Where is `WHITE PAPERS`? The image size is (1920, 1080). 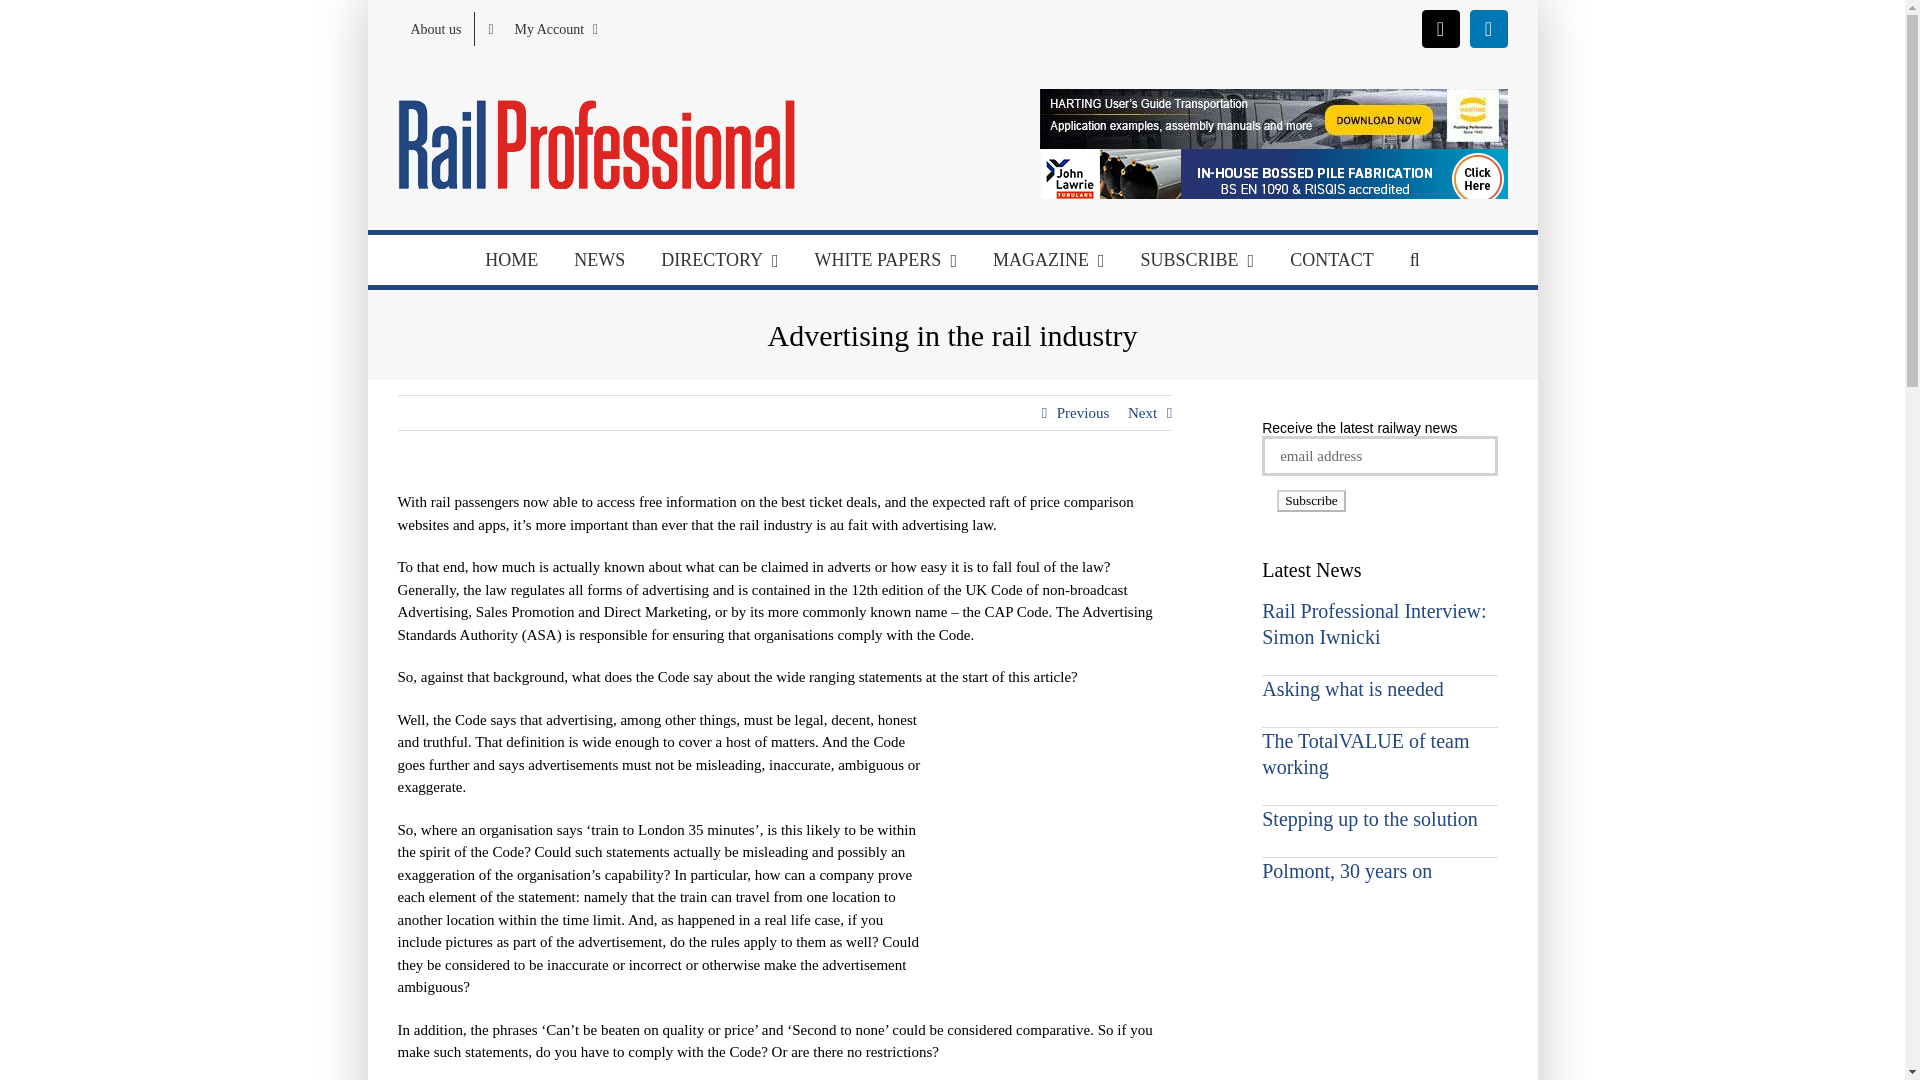 WHITE PAPERS is located at coordinates (886, 260).